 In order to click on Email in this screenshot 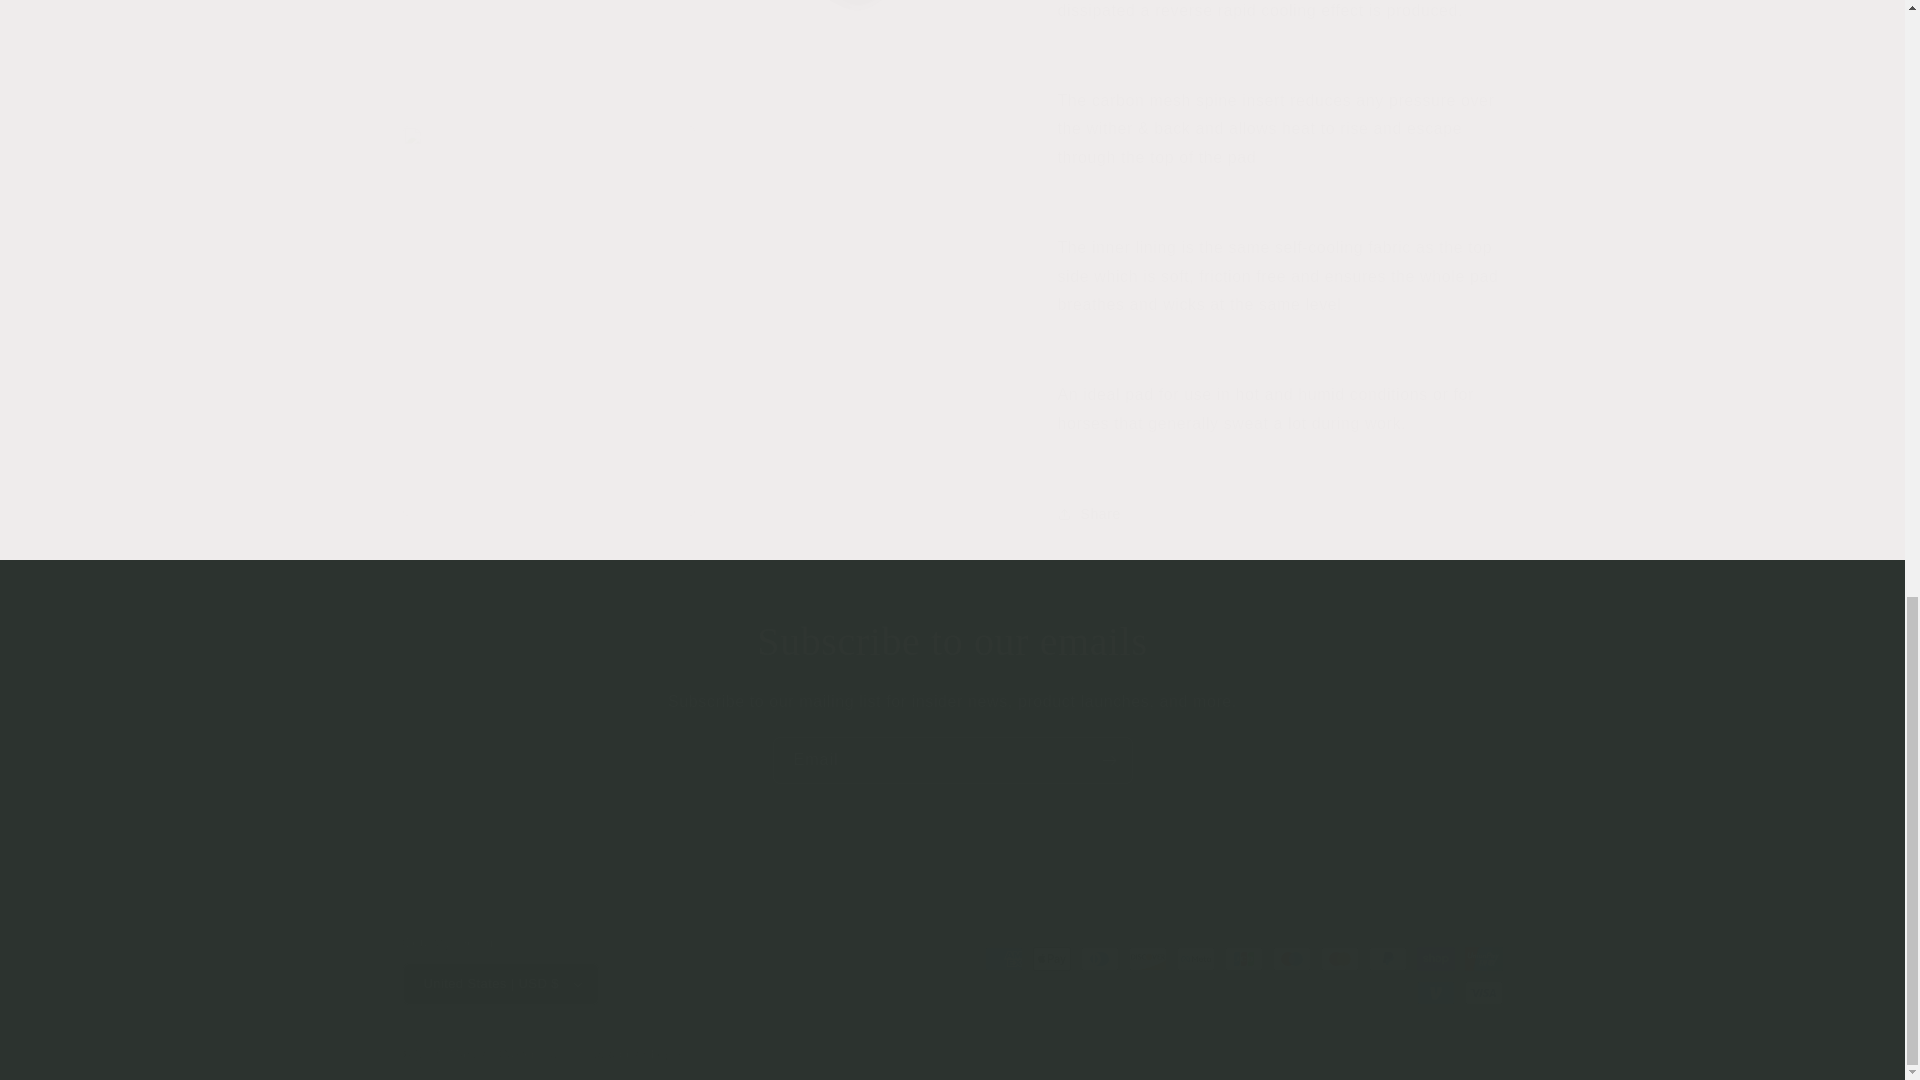, I will do `click(952, 760)`.